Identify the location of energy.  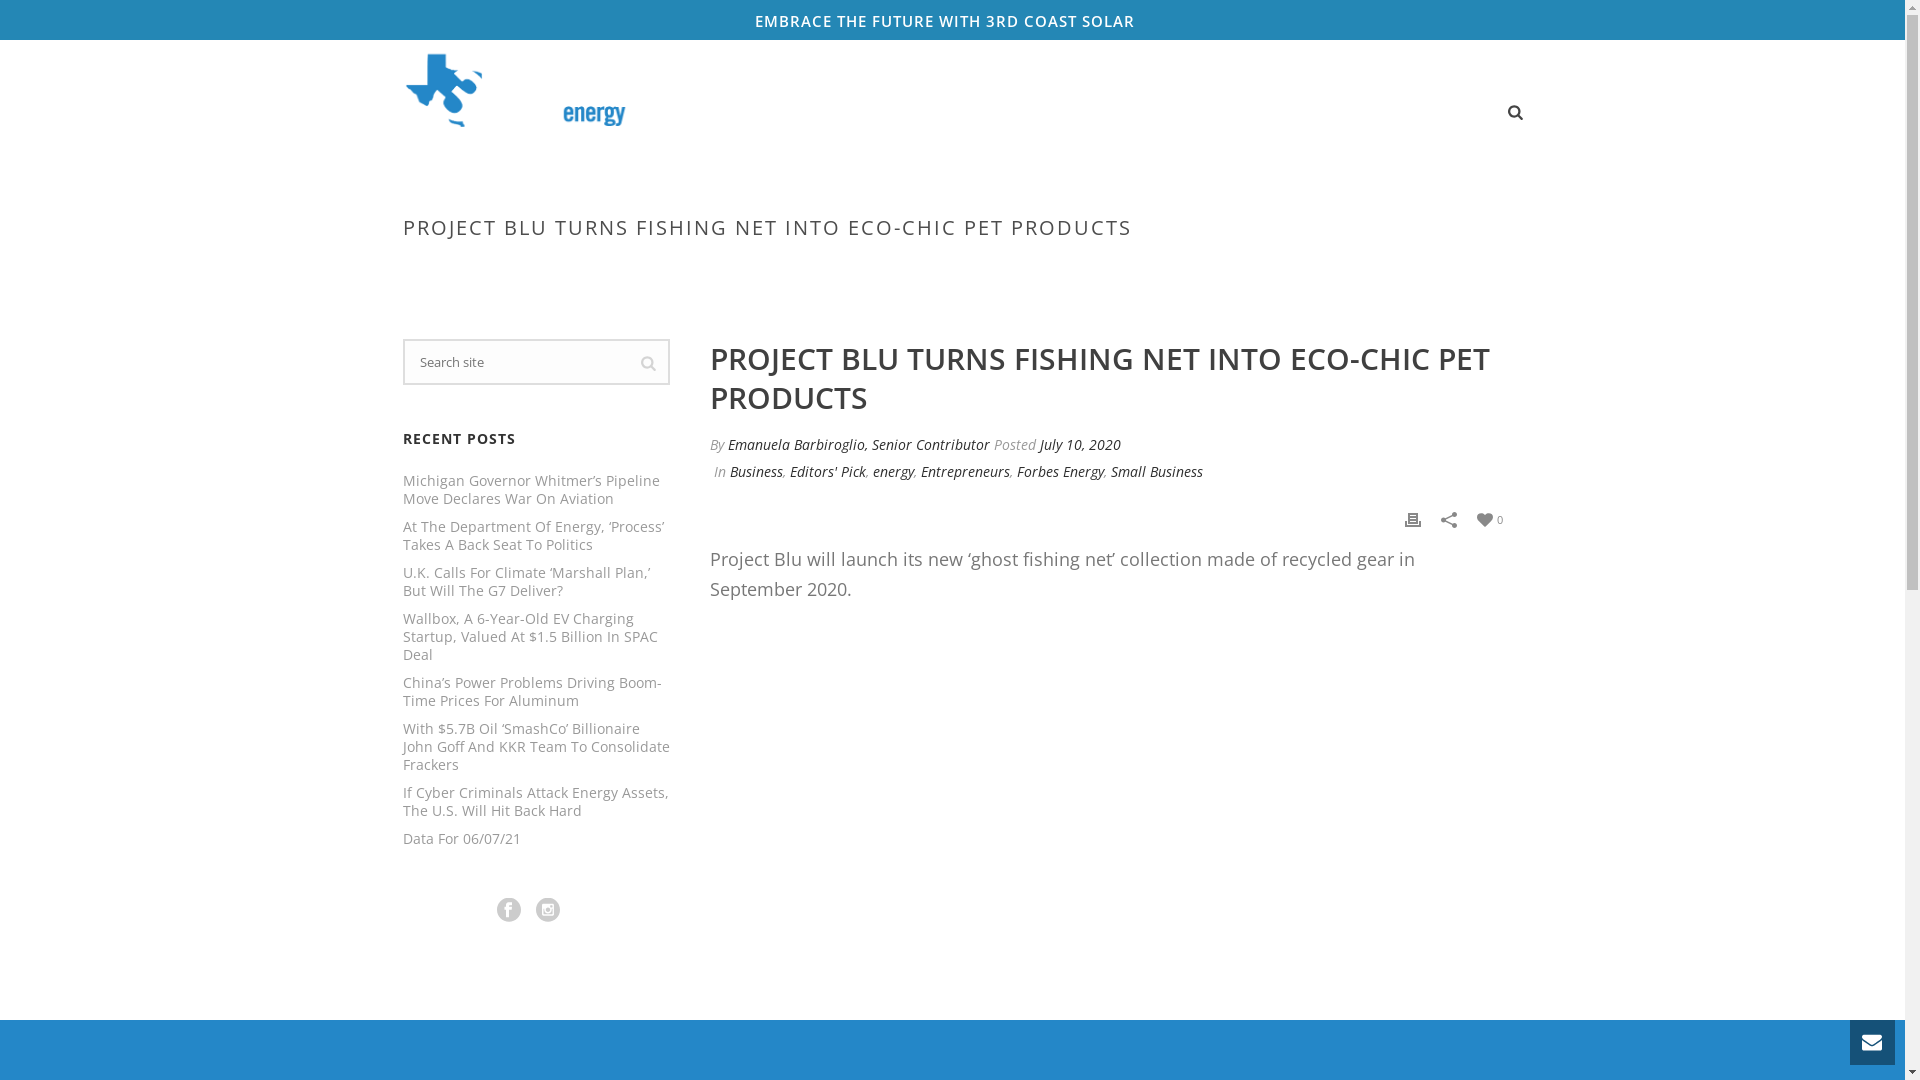
(894, 472).